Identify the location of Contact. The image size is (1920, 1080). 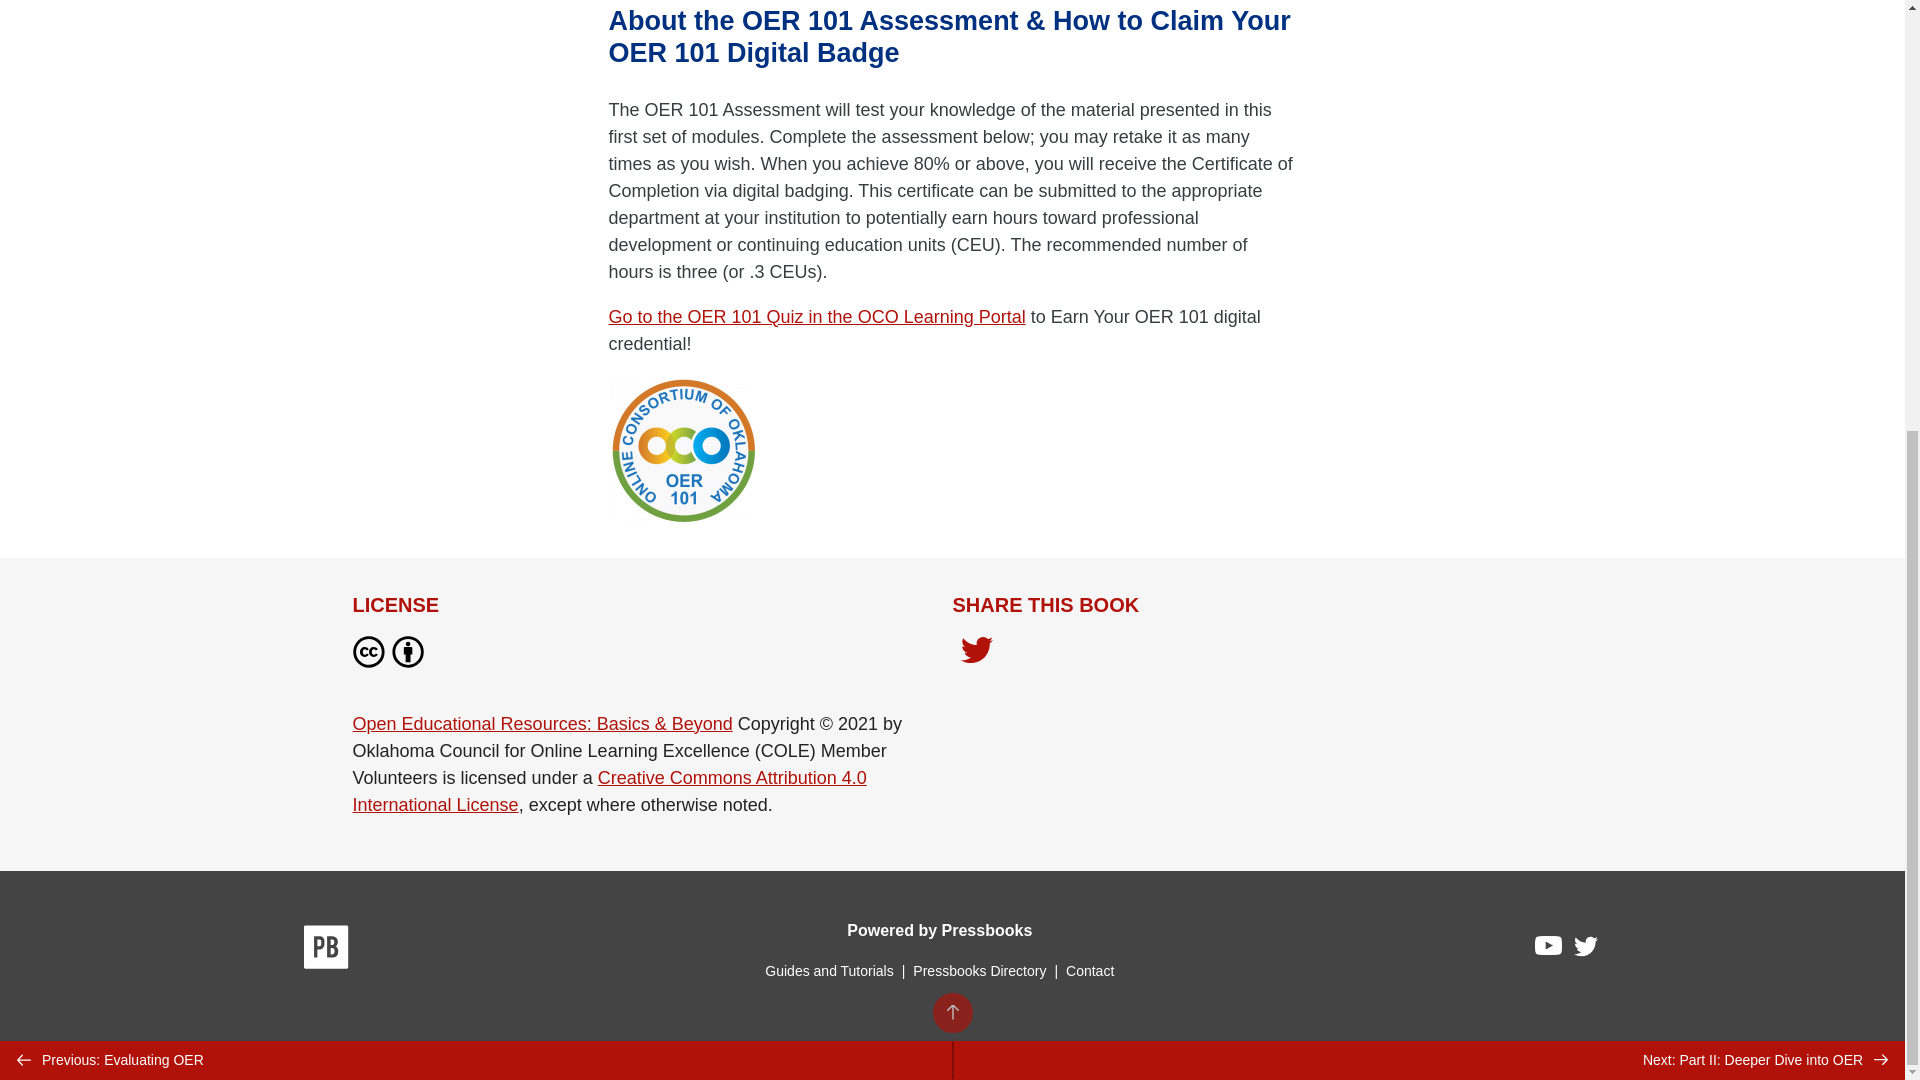
(1089, 970).